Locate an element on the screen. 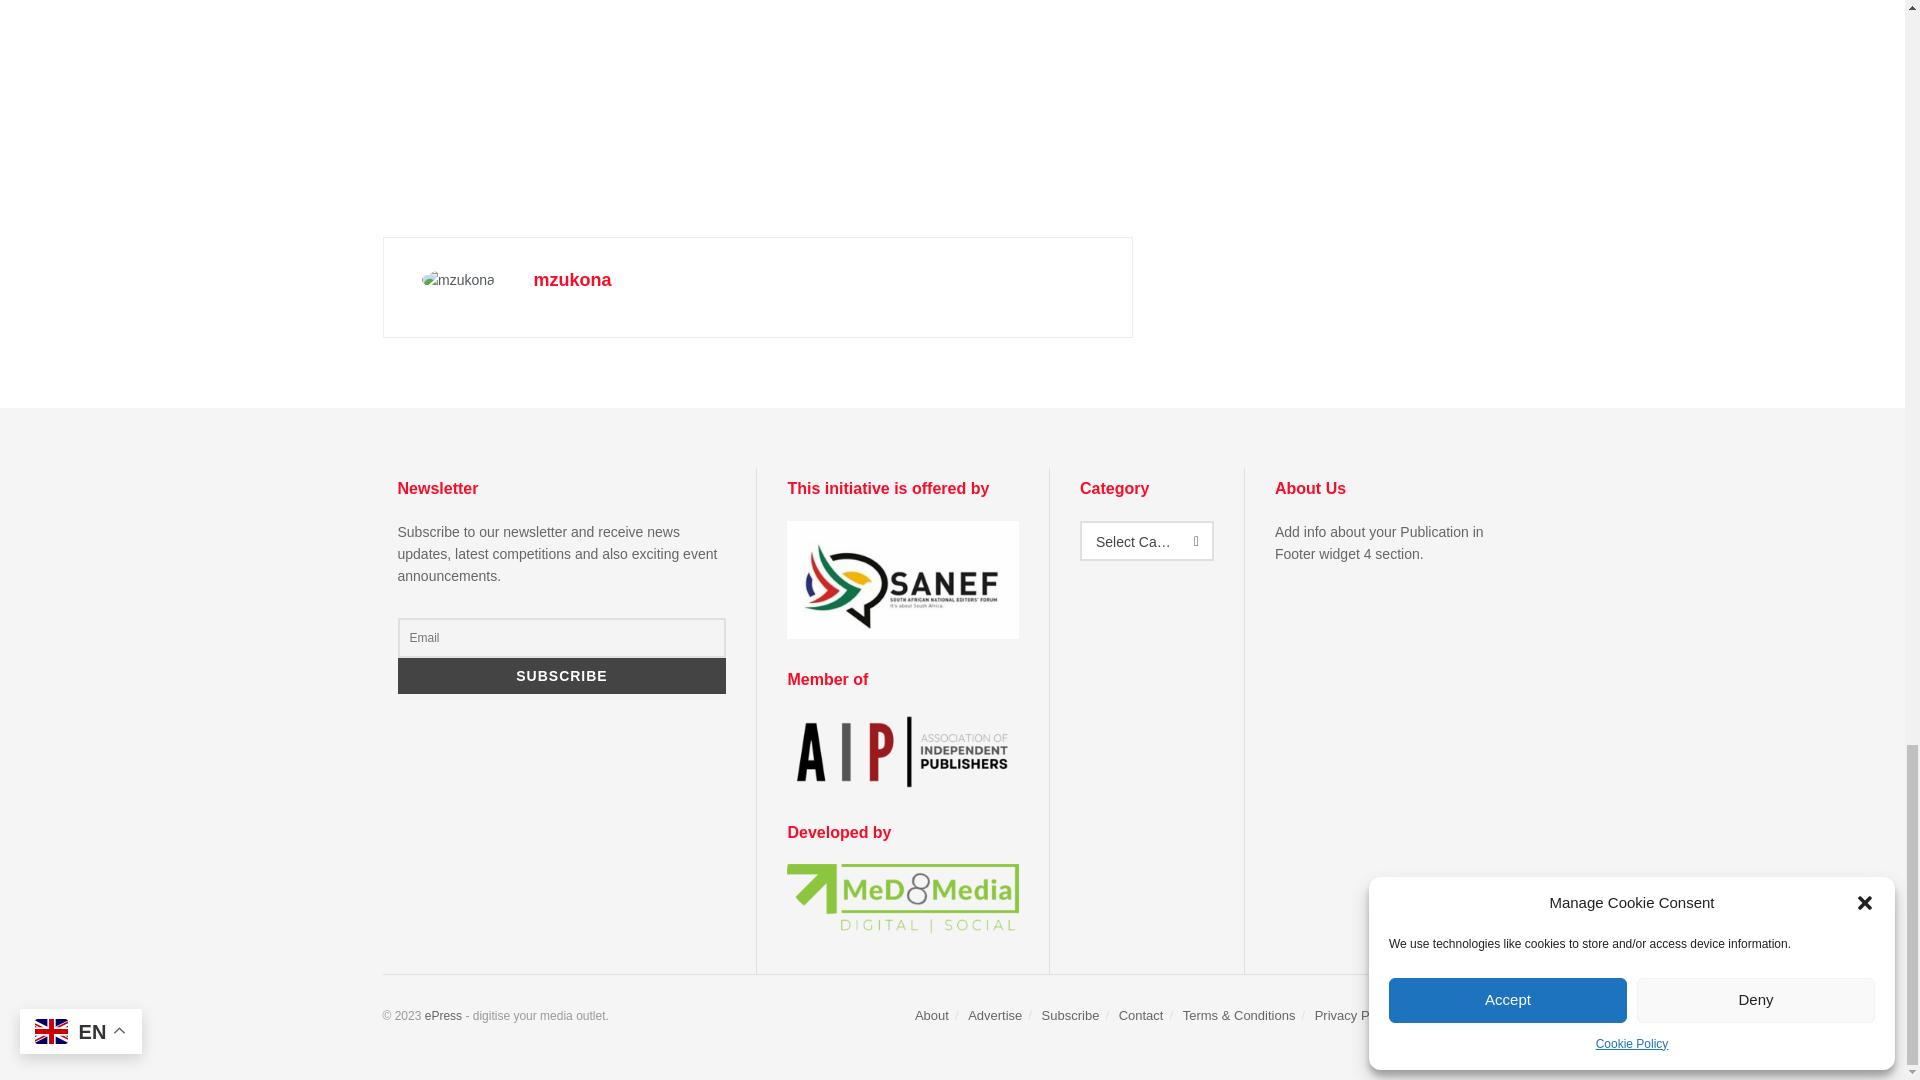 The width and height of the screenshot is (1920, 1080). Subscribe is located at coordinates (562, 676).